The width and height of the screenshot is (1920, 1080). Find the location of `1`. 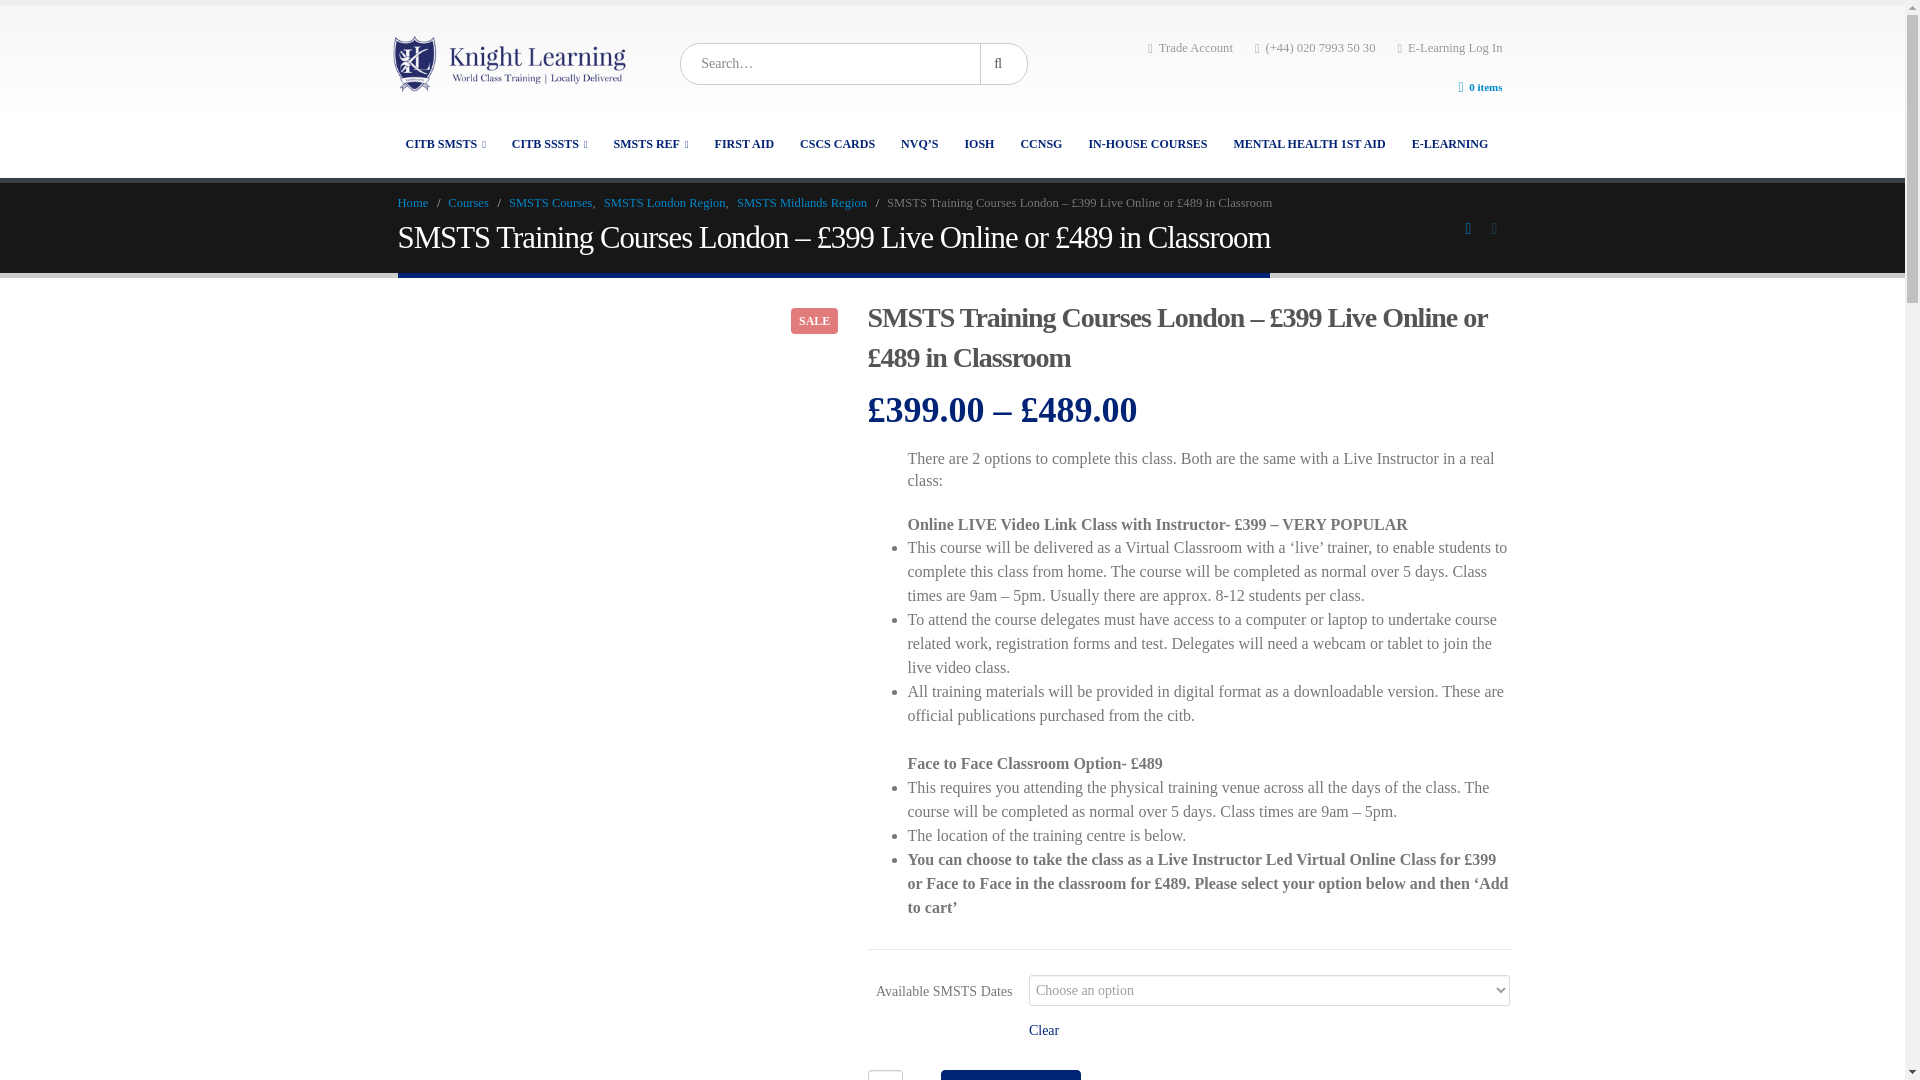

1 is located at coordinates (884, 1075).